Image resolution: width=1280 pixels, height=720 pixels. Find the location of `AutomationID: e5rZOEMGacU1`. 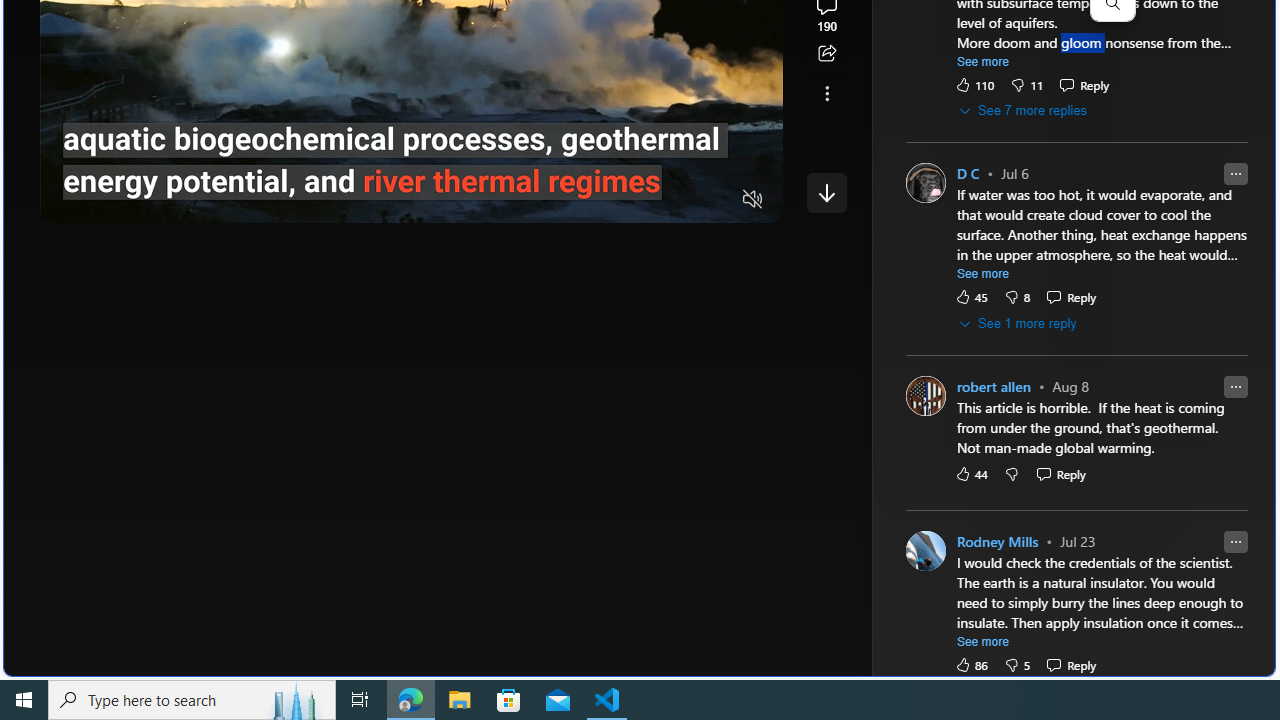

AutomationID: e5rZOEMGacU1 is located at coordinates (826, 192).